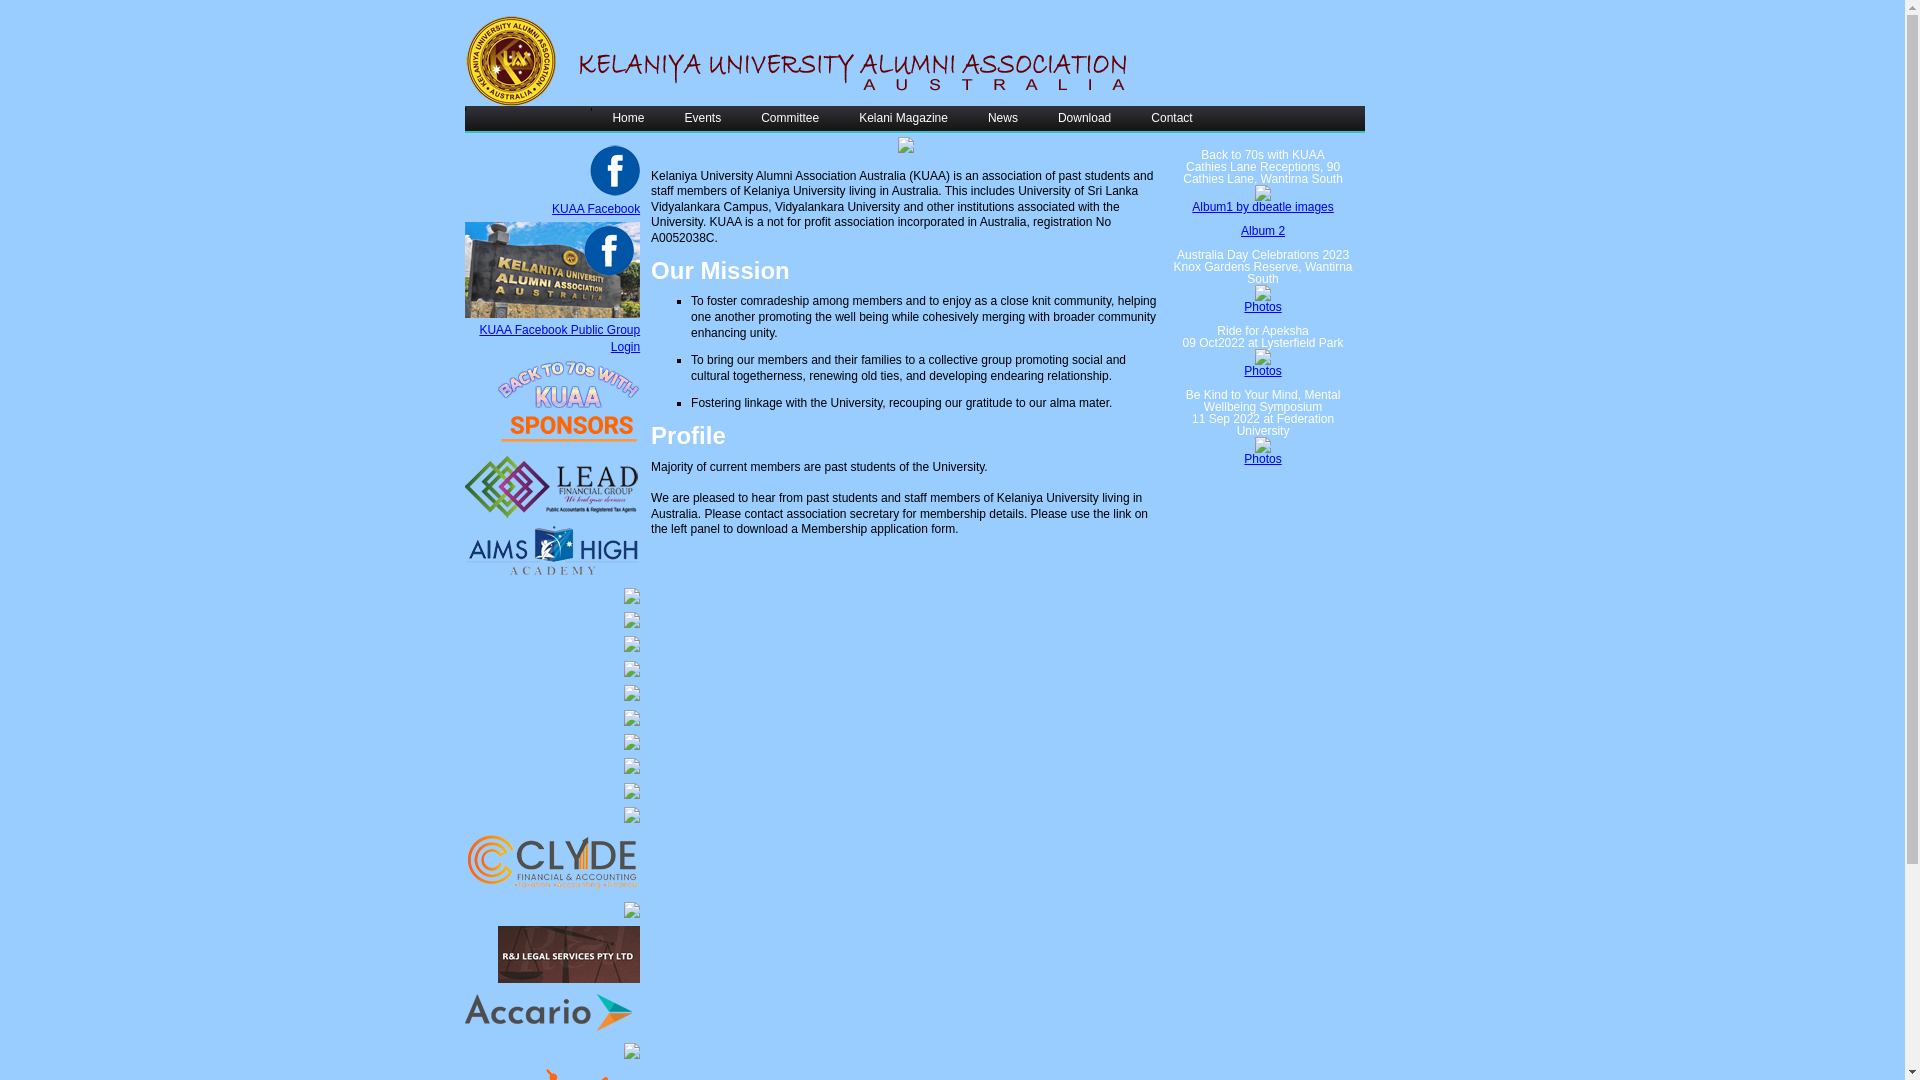 The width and height of the screenshot is (1920, 1080). I want to click on Contact, so click(1172, 118).